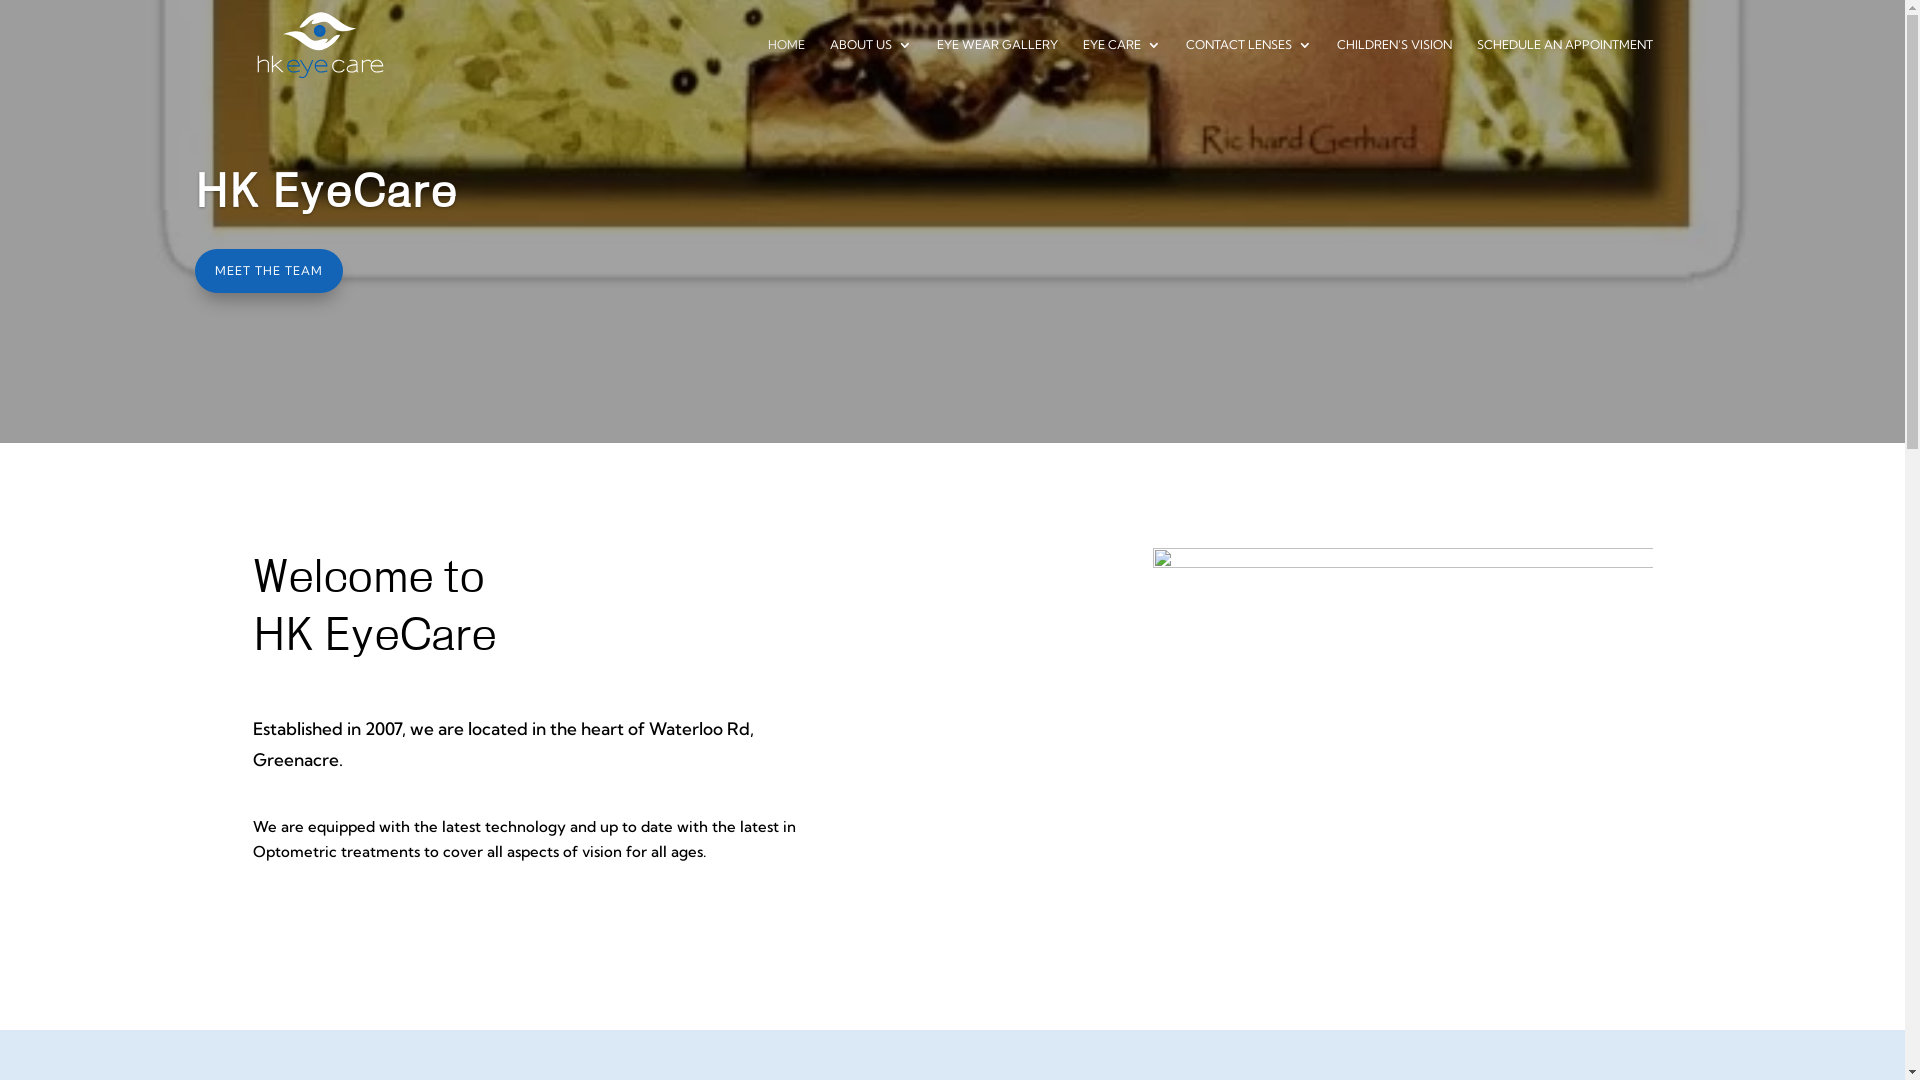  What do you see at coordinates (1121, 64) in the screenshot?
I see `EYE CARE` at bounding box center [1121, 64].